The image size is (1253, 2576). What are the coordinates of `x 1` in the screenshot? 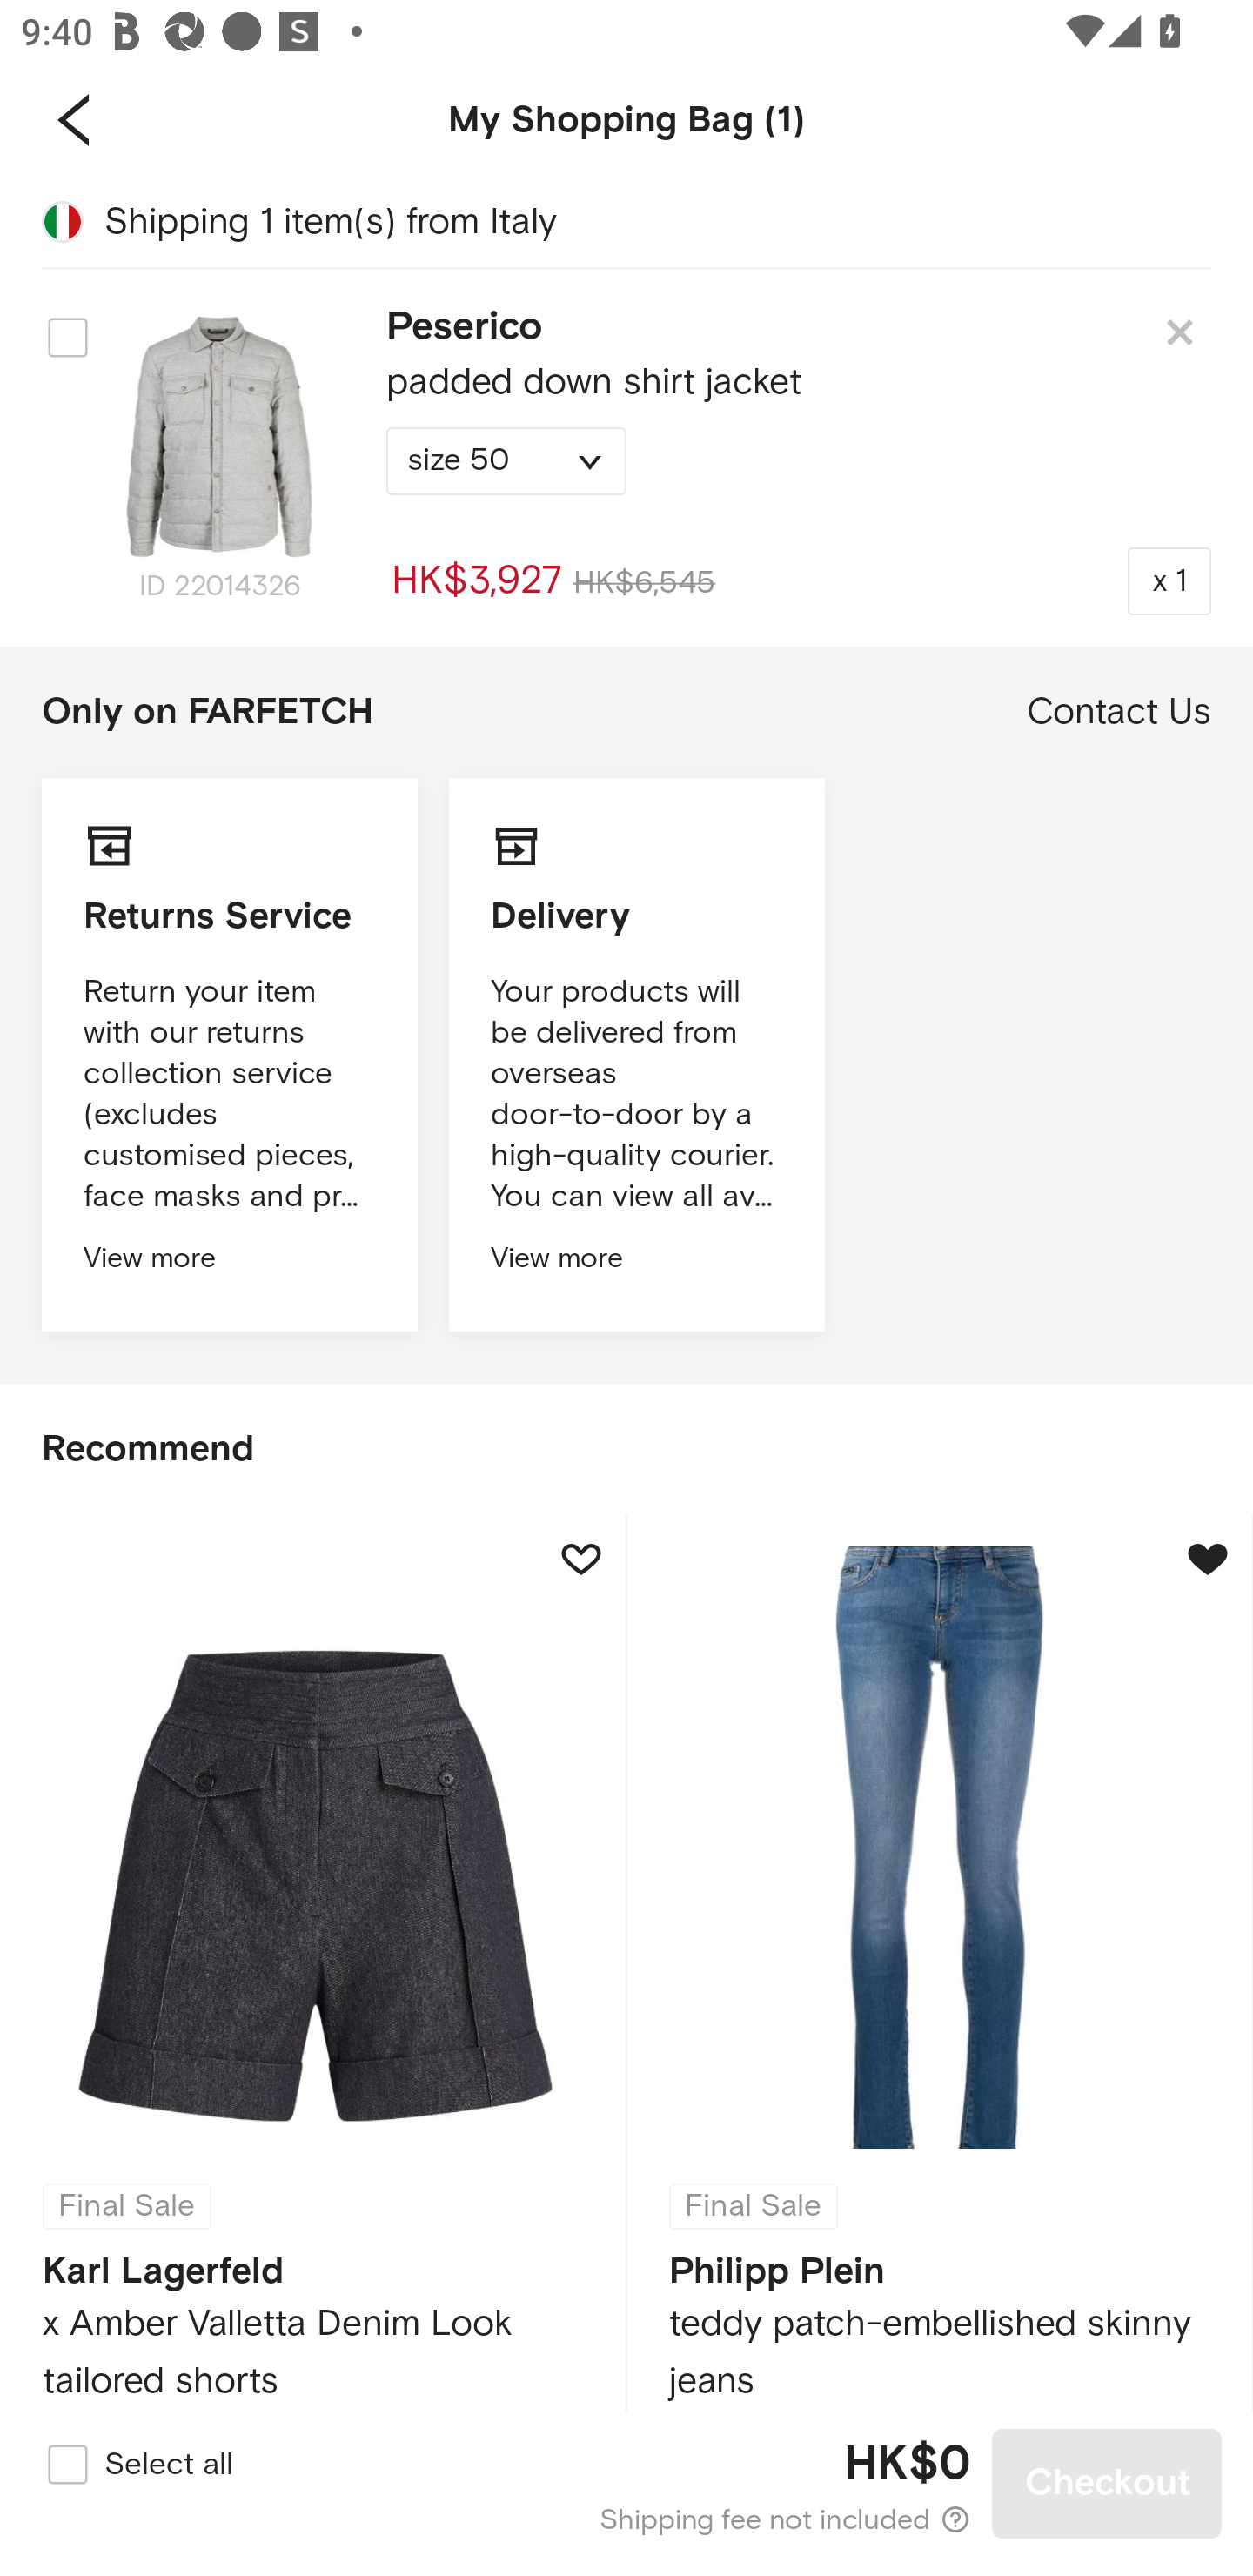 It's located at (1169, 580).